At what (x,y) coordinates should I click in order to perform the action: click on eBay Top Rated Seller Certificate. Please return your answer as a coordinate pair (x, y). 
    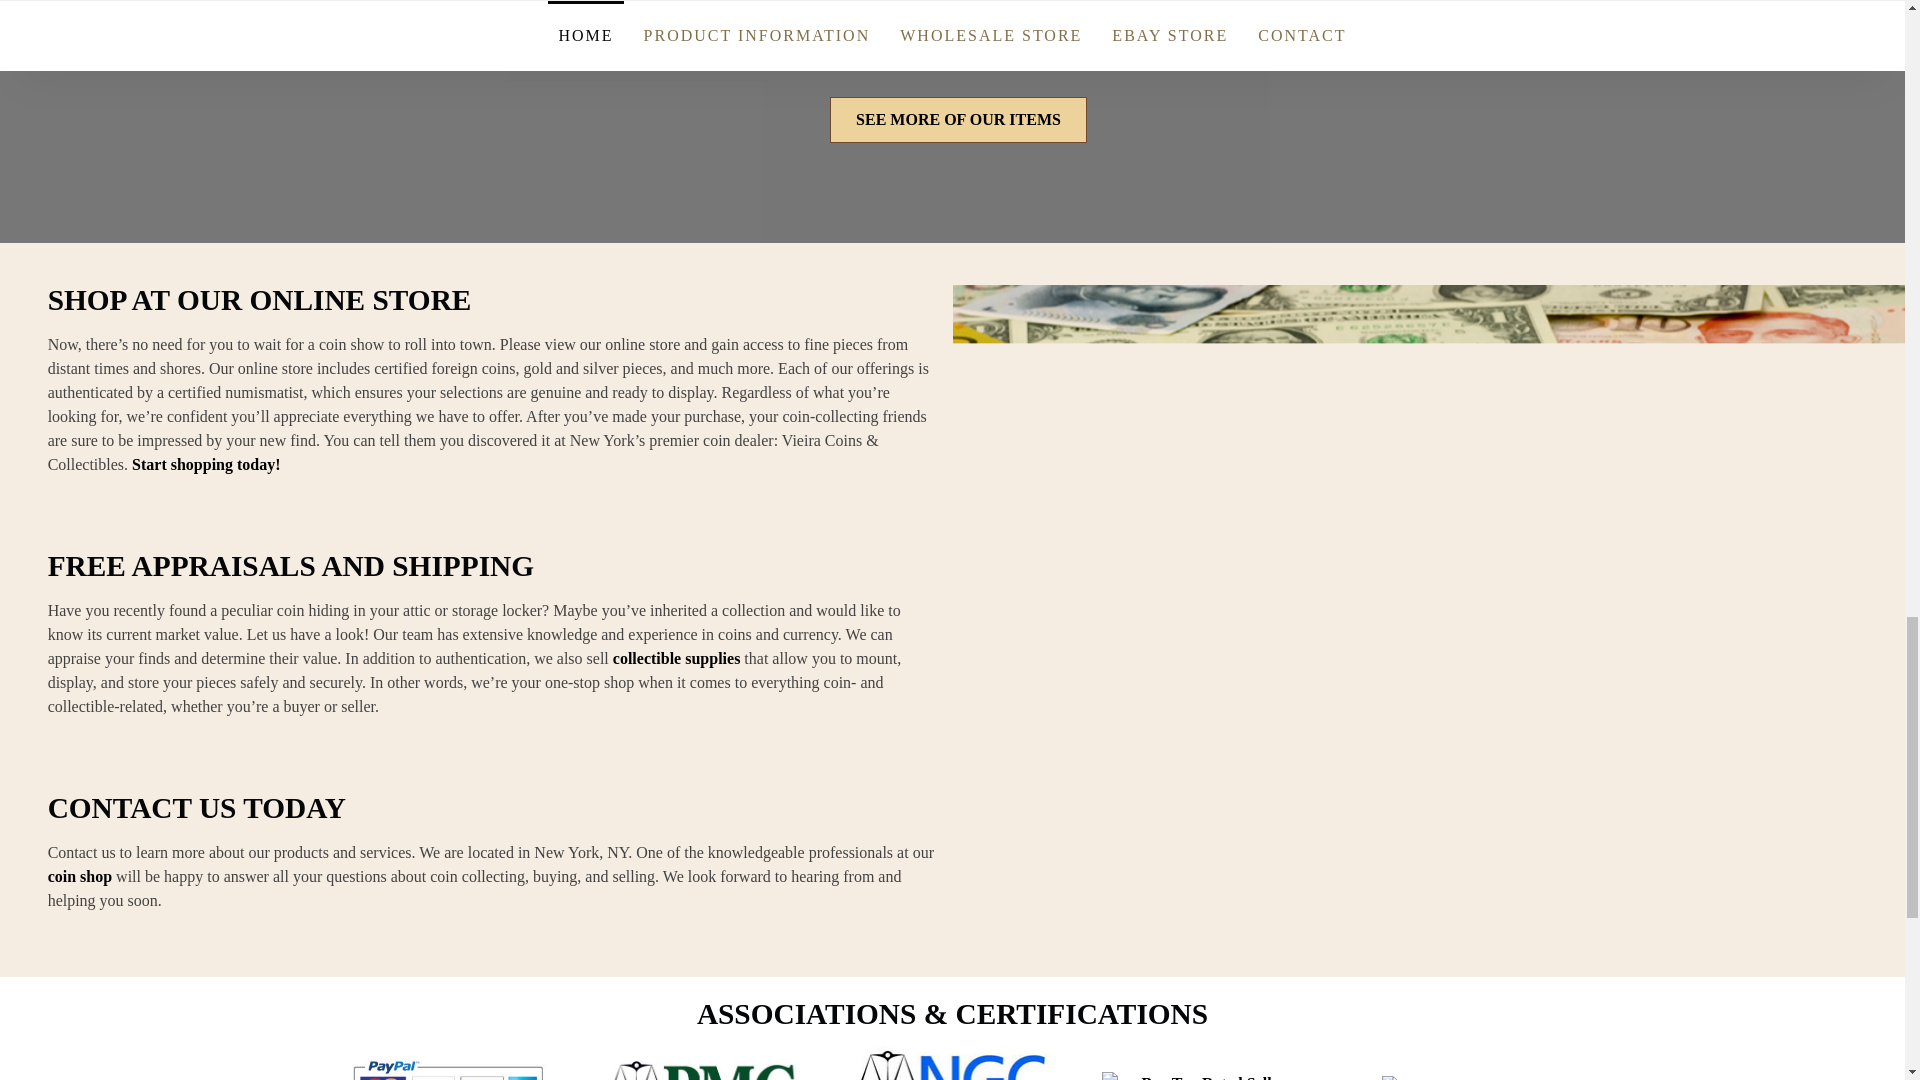
    Looking at the image, I should click on (1202, 1076).